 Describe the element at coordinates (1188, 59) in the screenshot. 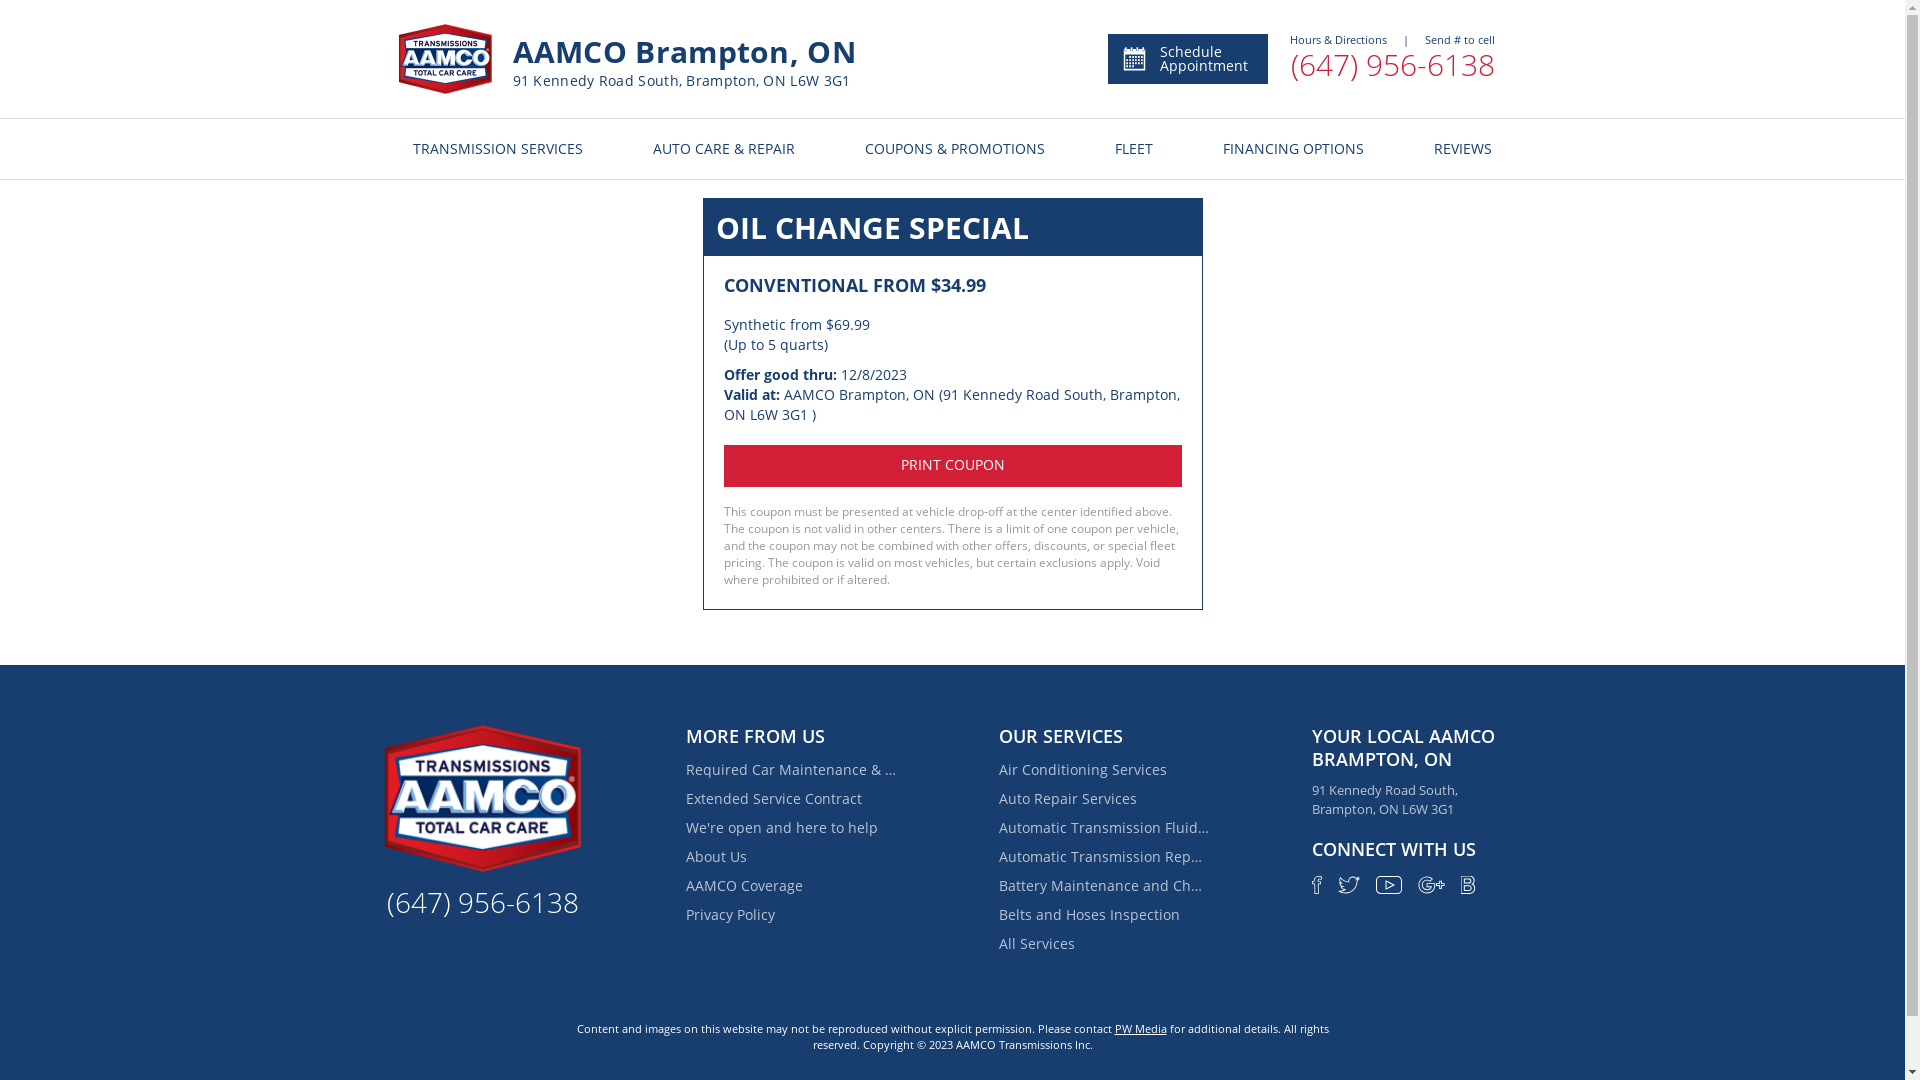

I see `Schedule Appointment` at that location.